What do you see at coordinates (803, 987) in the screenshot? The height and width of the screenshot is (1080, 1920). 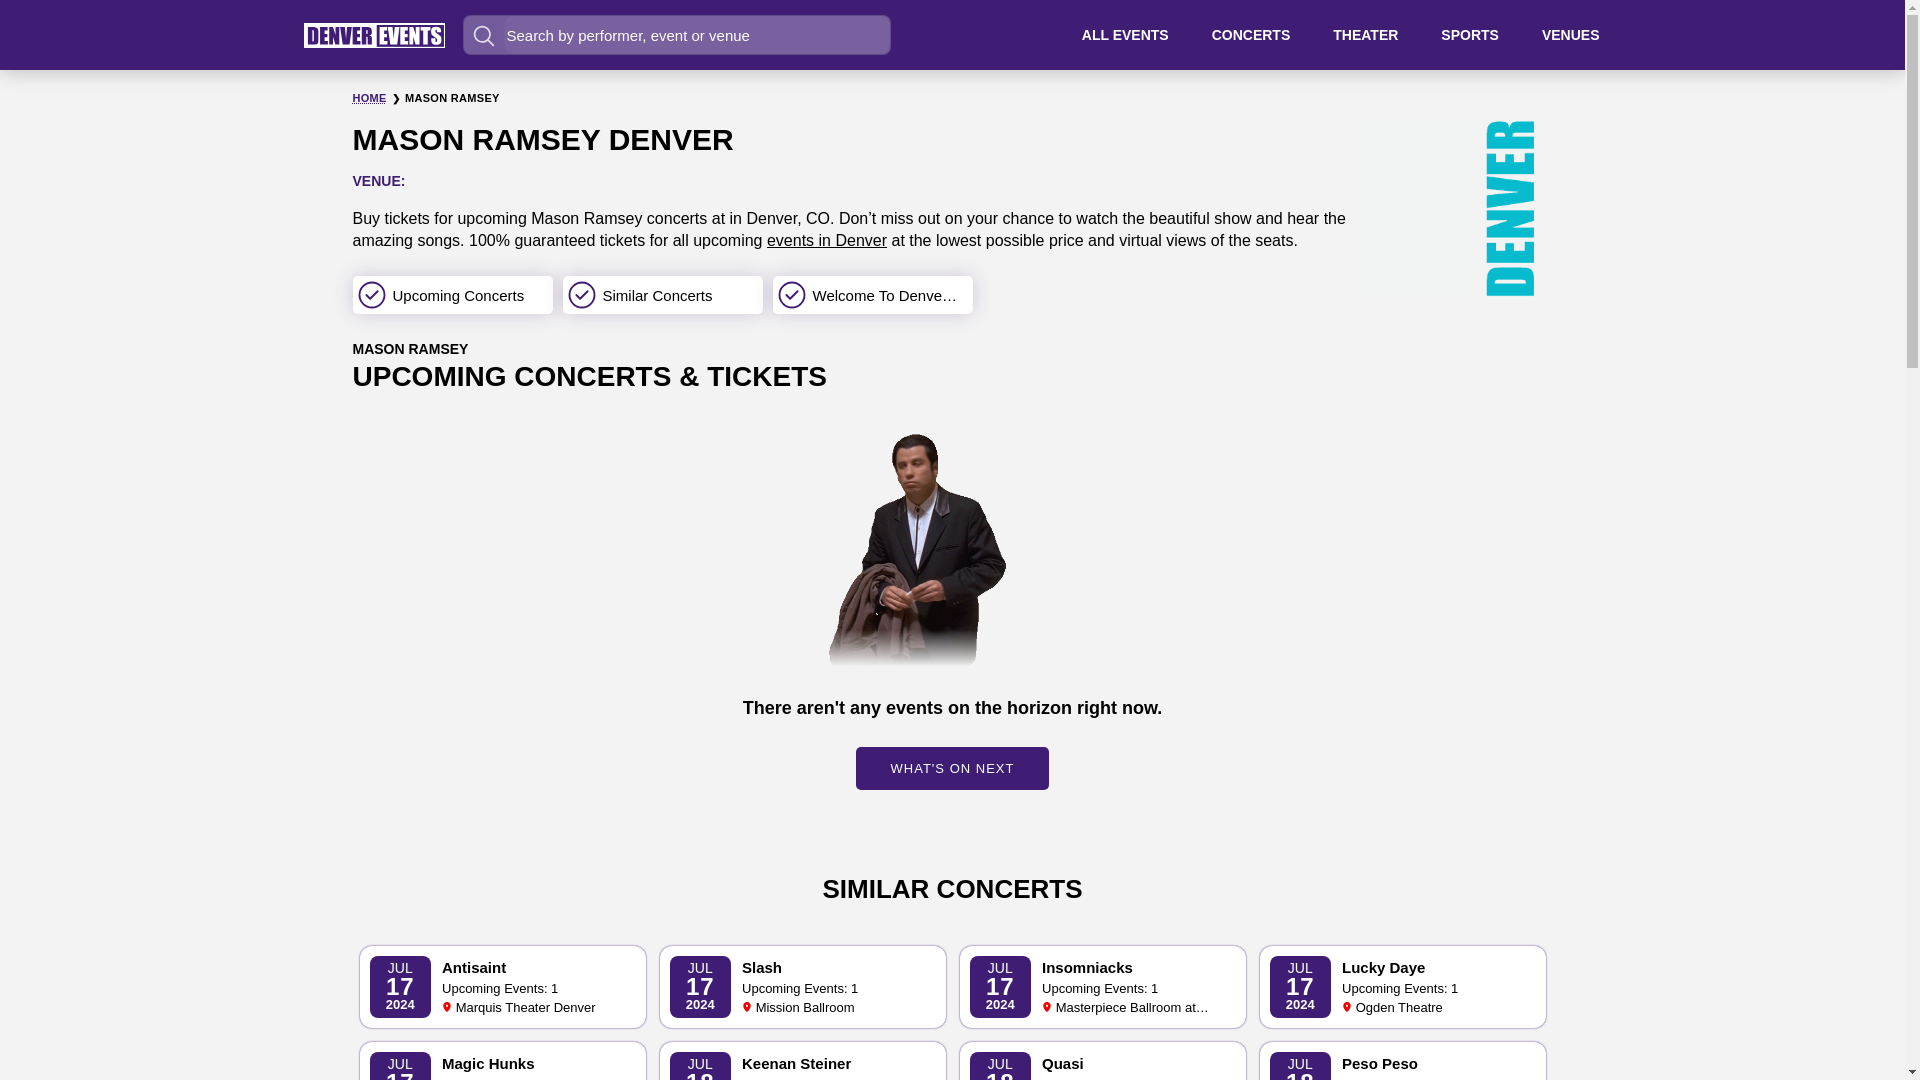 I see `VENUES` at bounding box center [803, 987].